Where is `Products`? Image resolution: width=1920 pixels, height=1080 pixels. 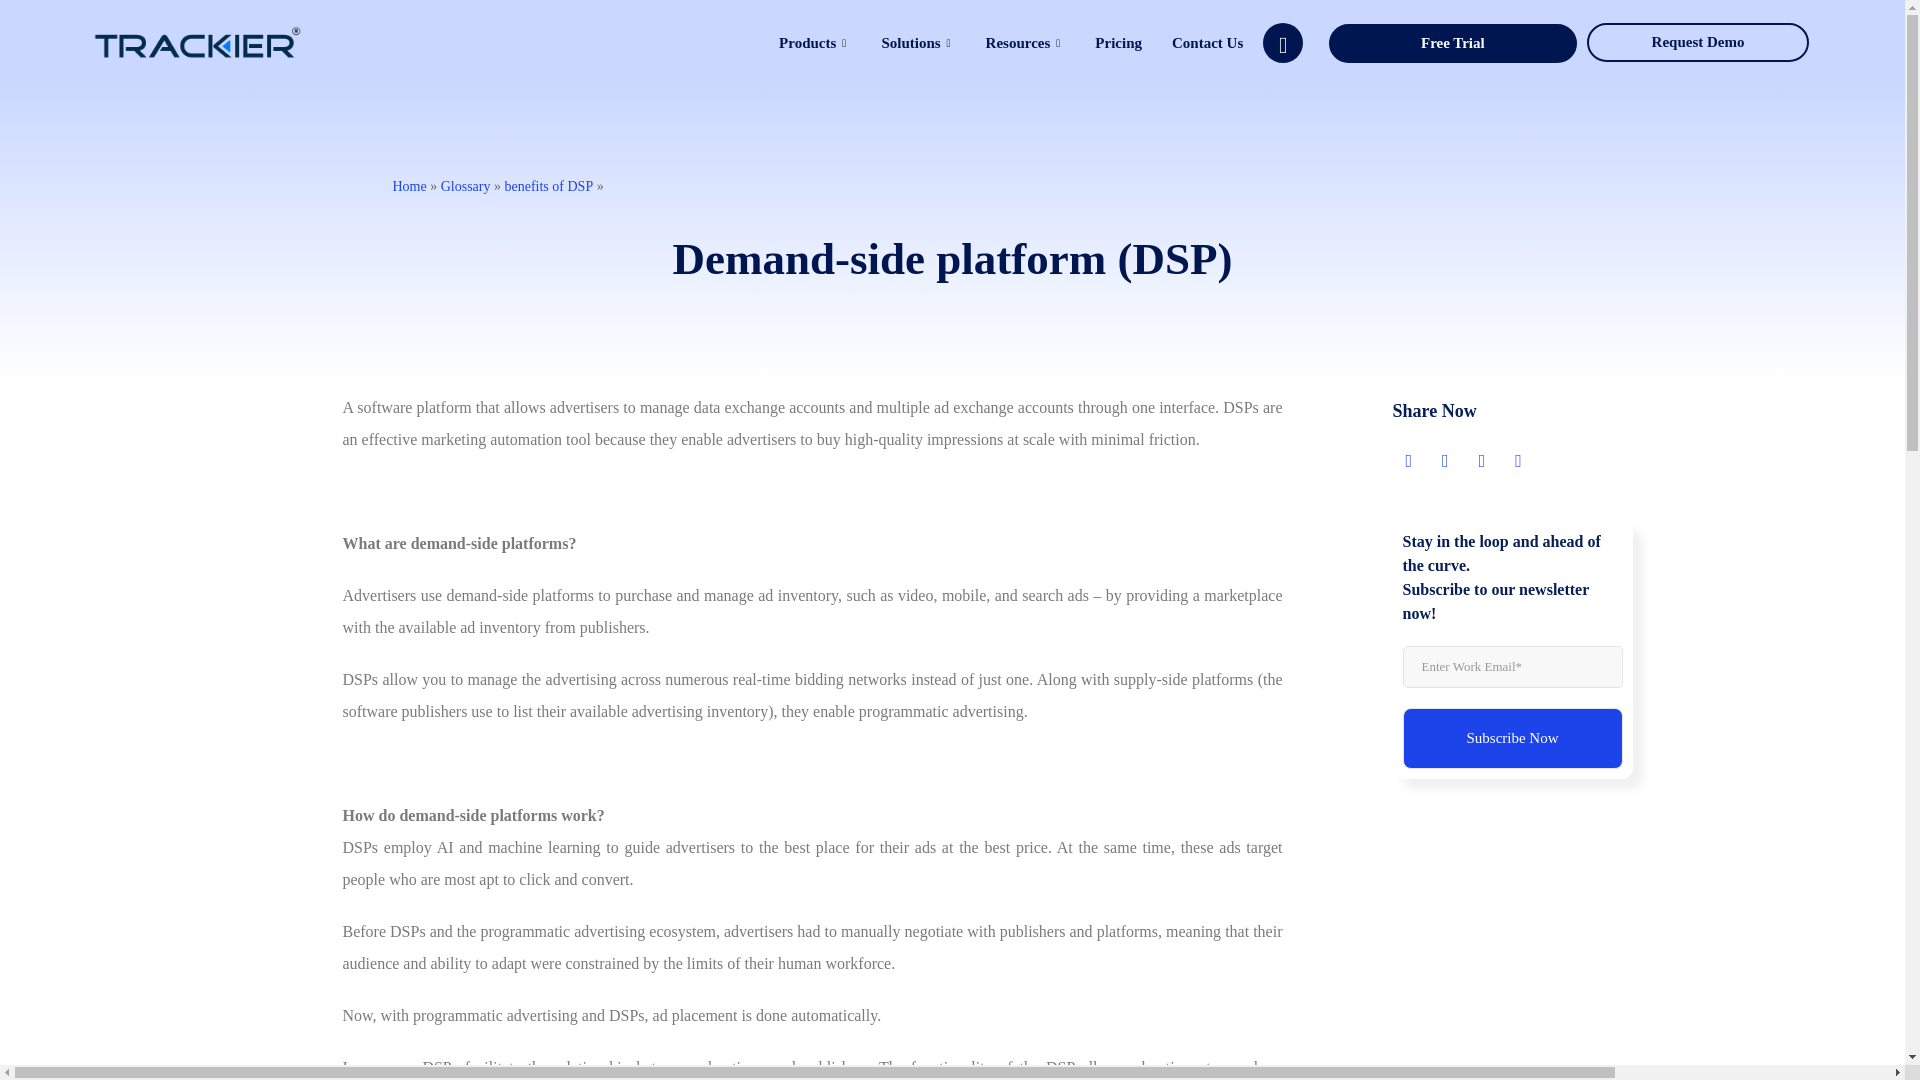
Products is located at coordinates (814, 43).